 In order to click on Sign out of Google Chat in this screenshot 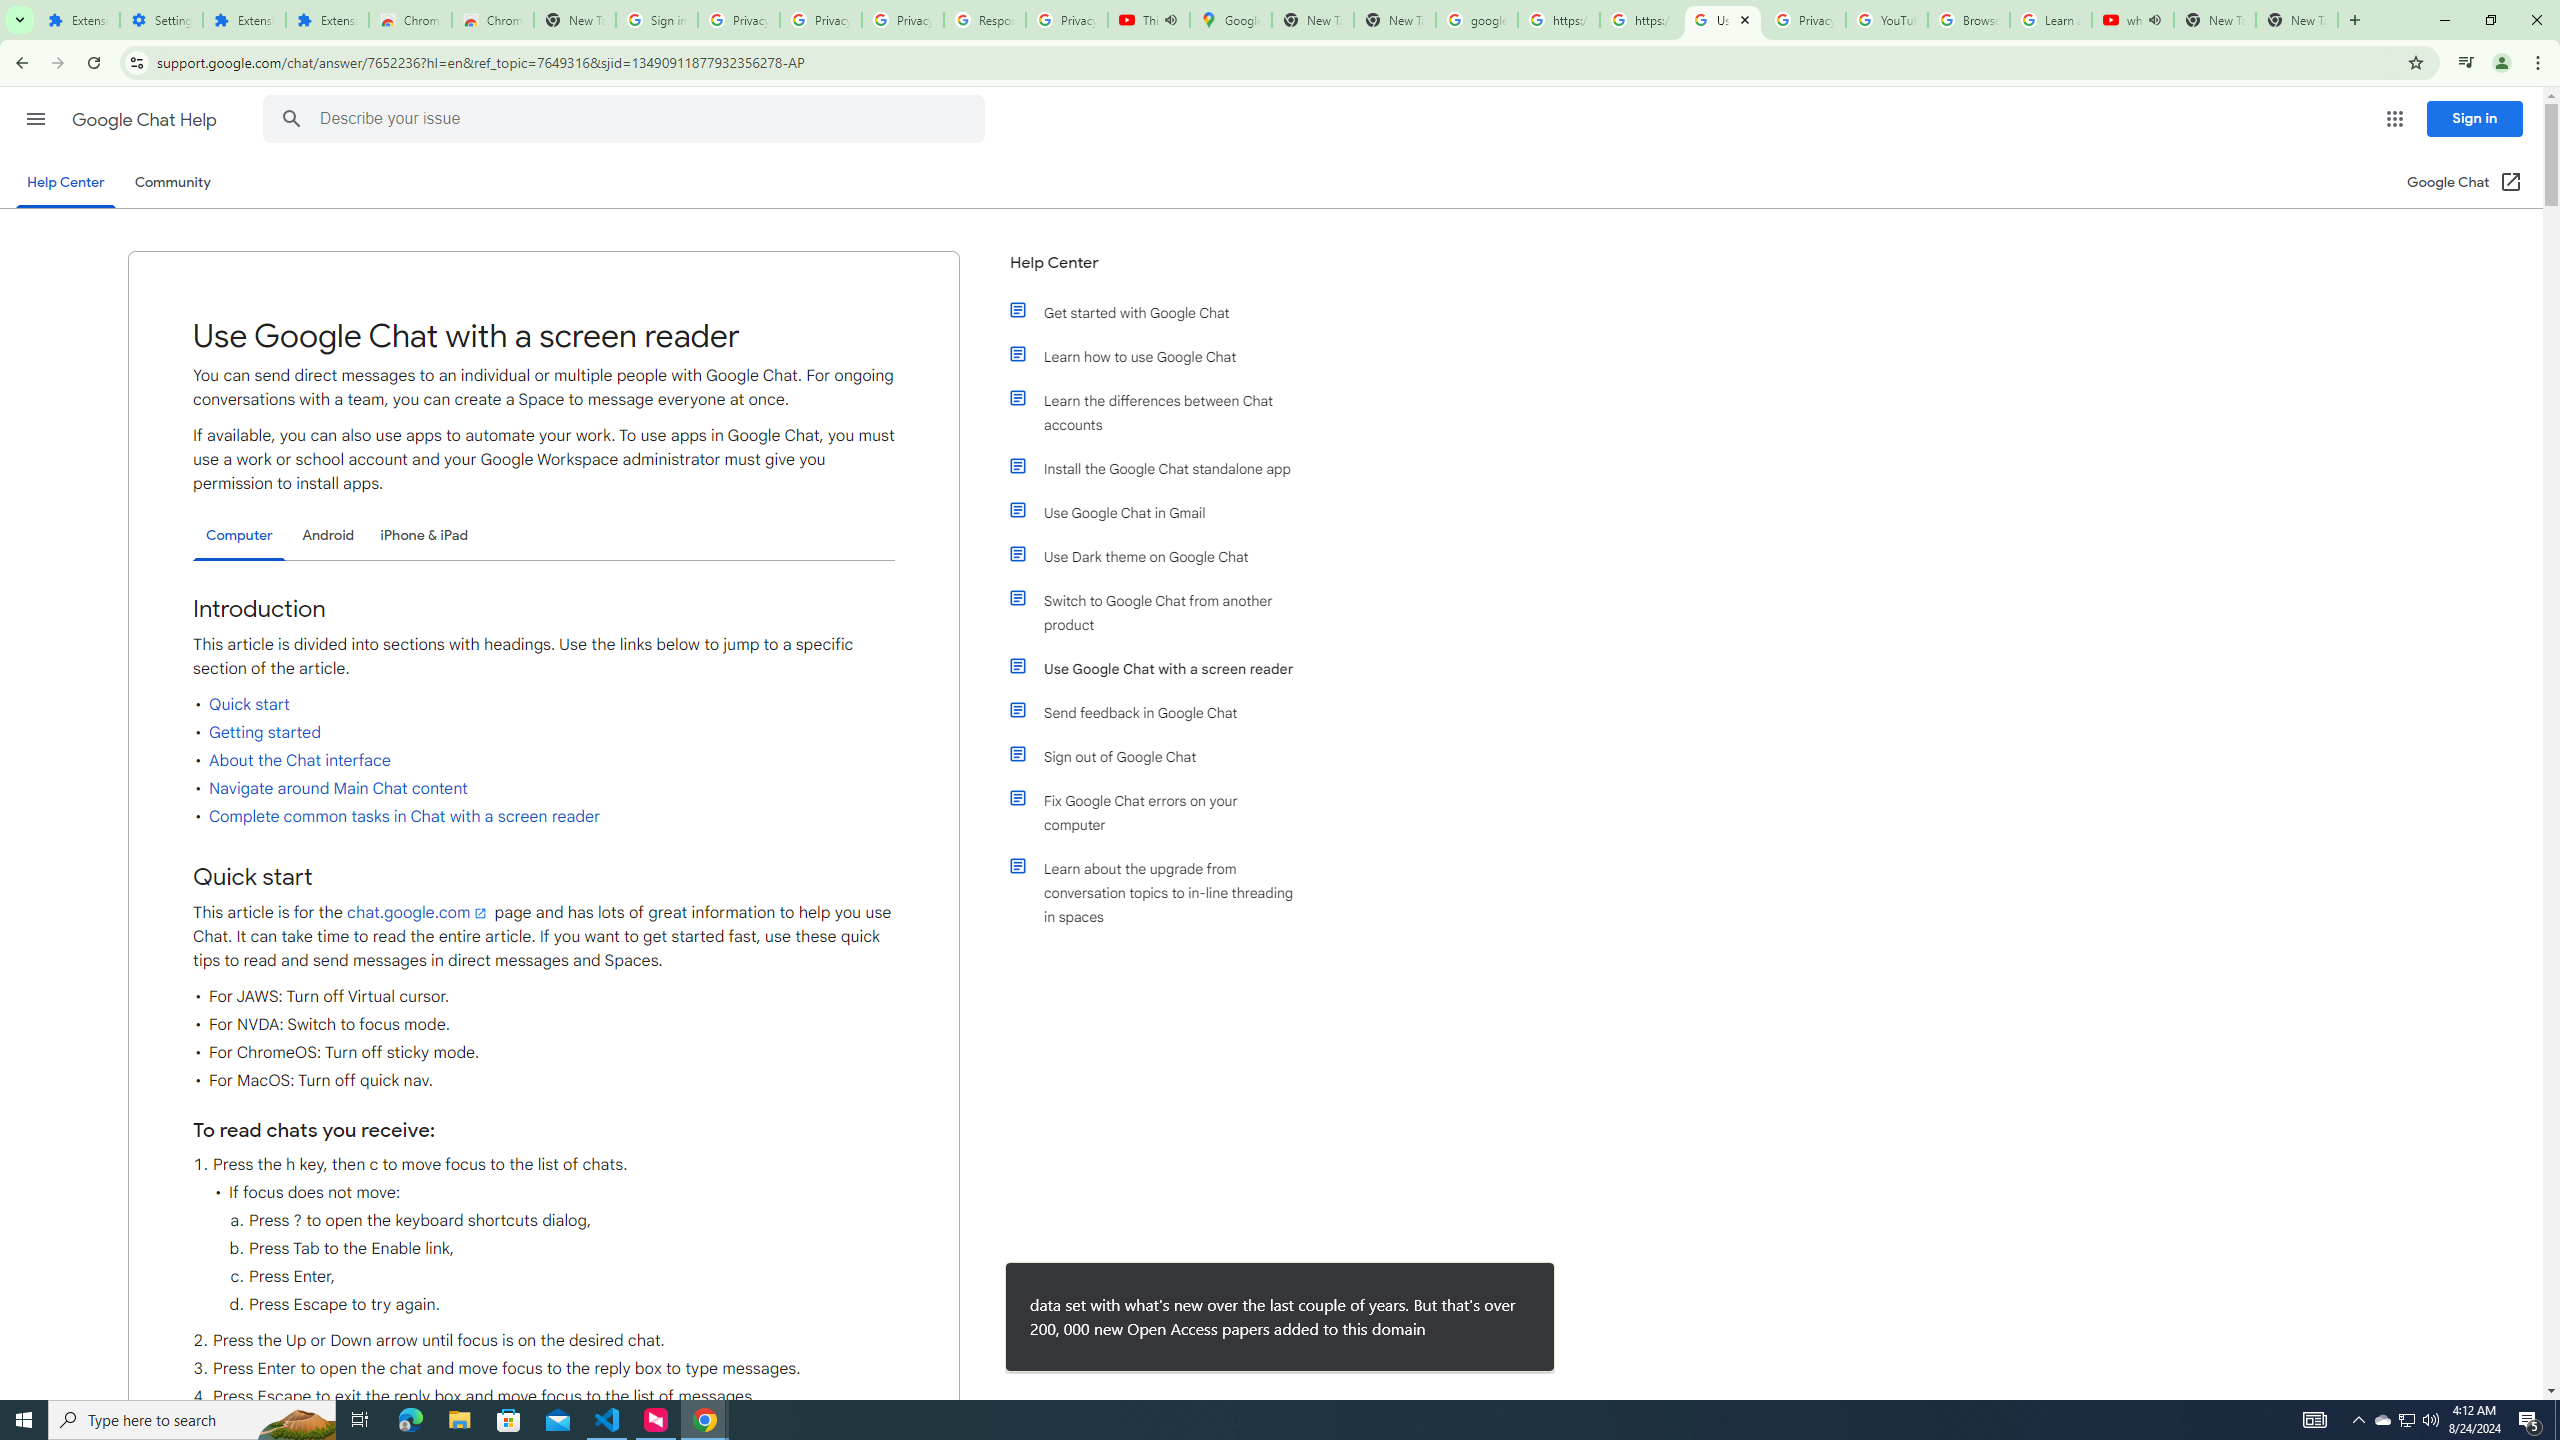, I will do `click(1163, 756)`.